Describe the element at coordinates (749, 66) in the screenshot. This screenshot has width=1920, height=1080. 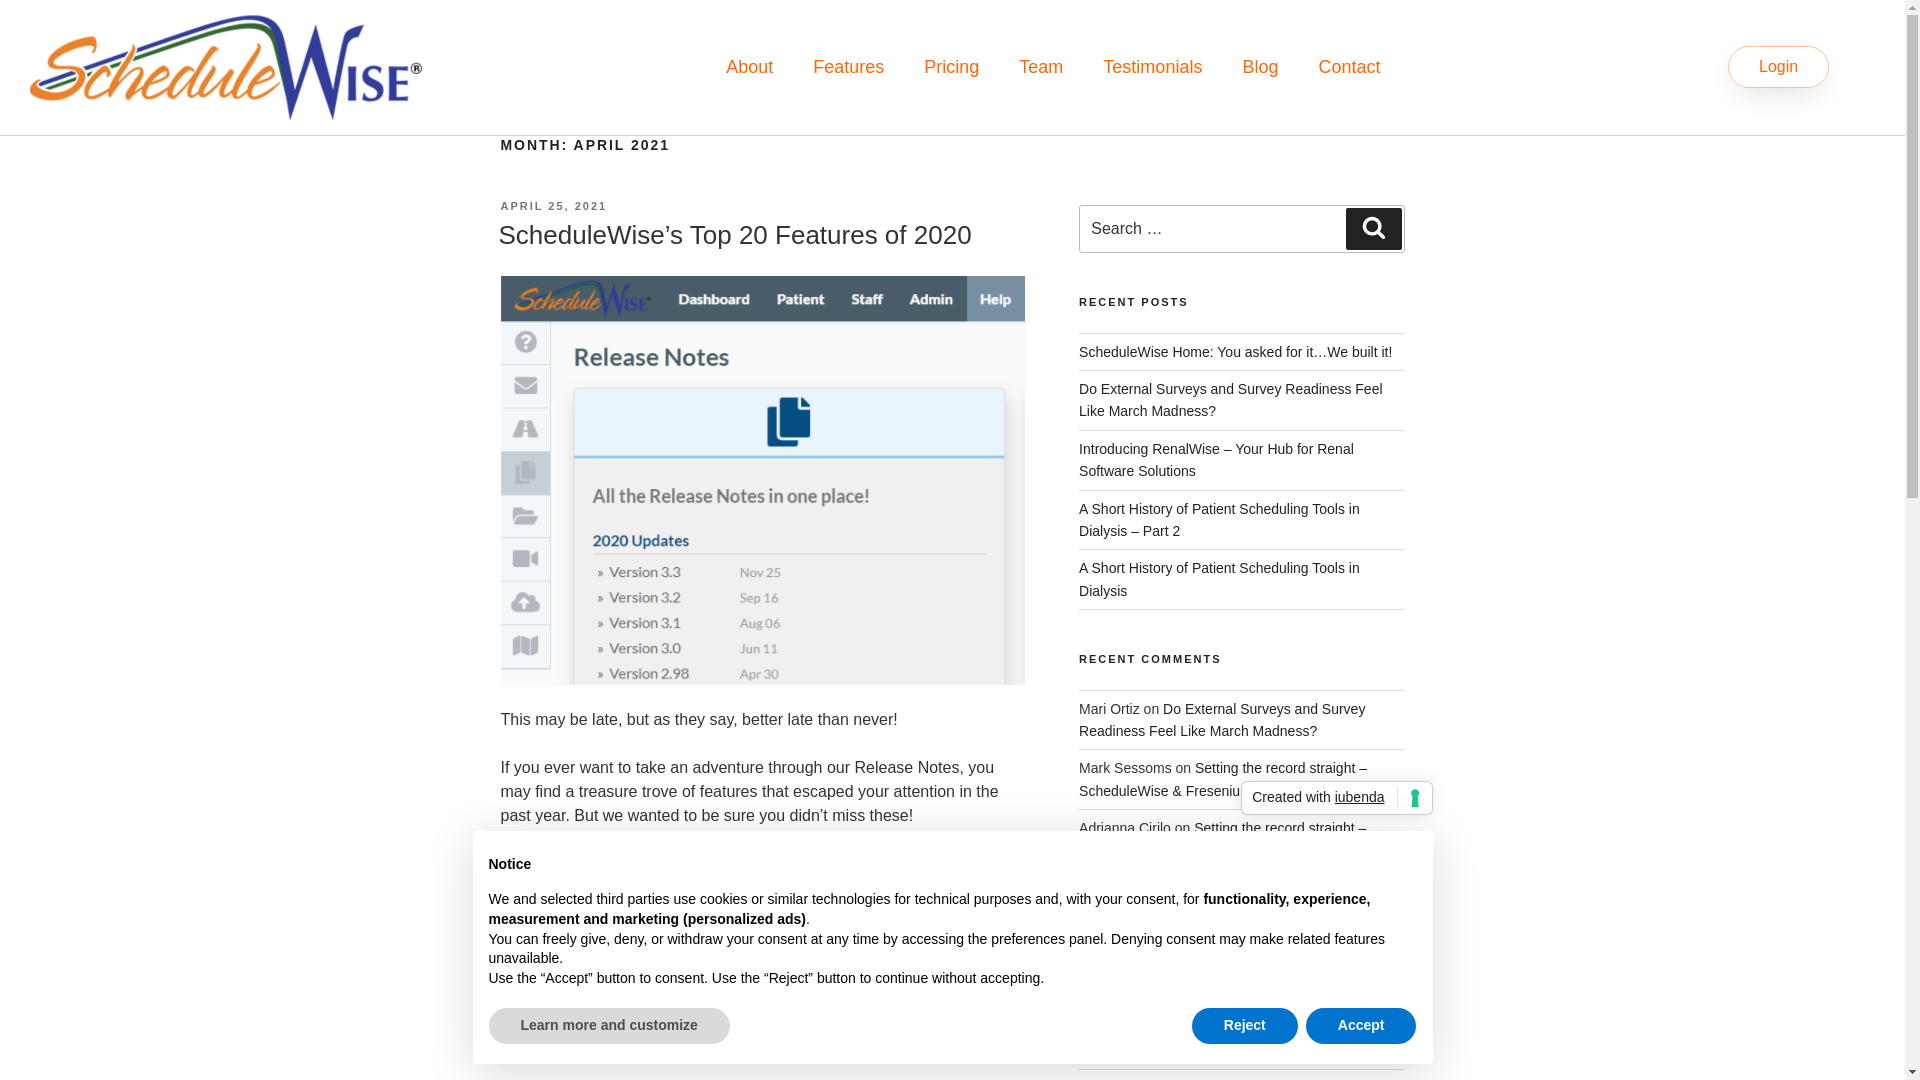
I see `About` at that location.